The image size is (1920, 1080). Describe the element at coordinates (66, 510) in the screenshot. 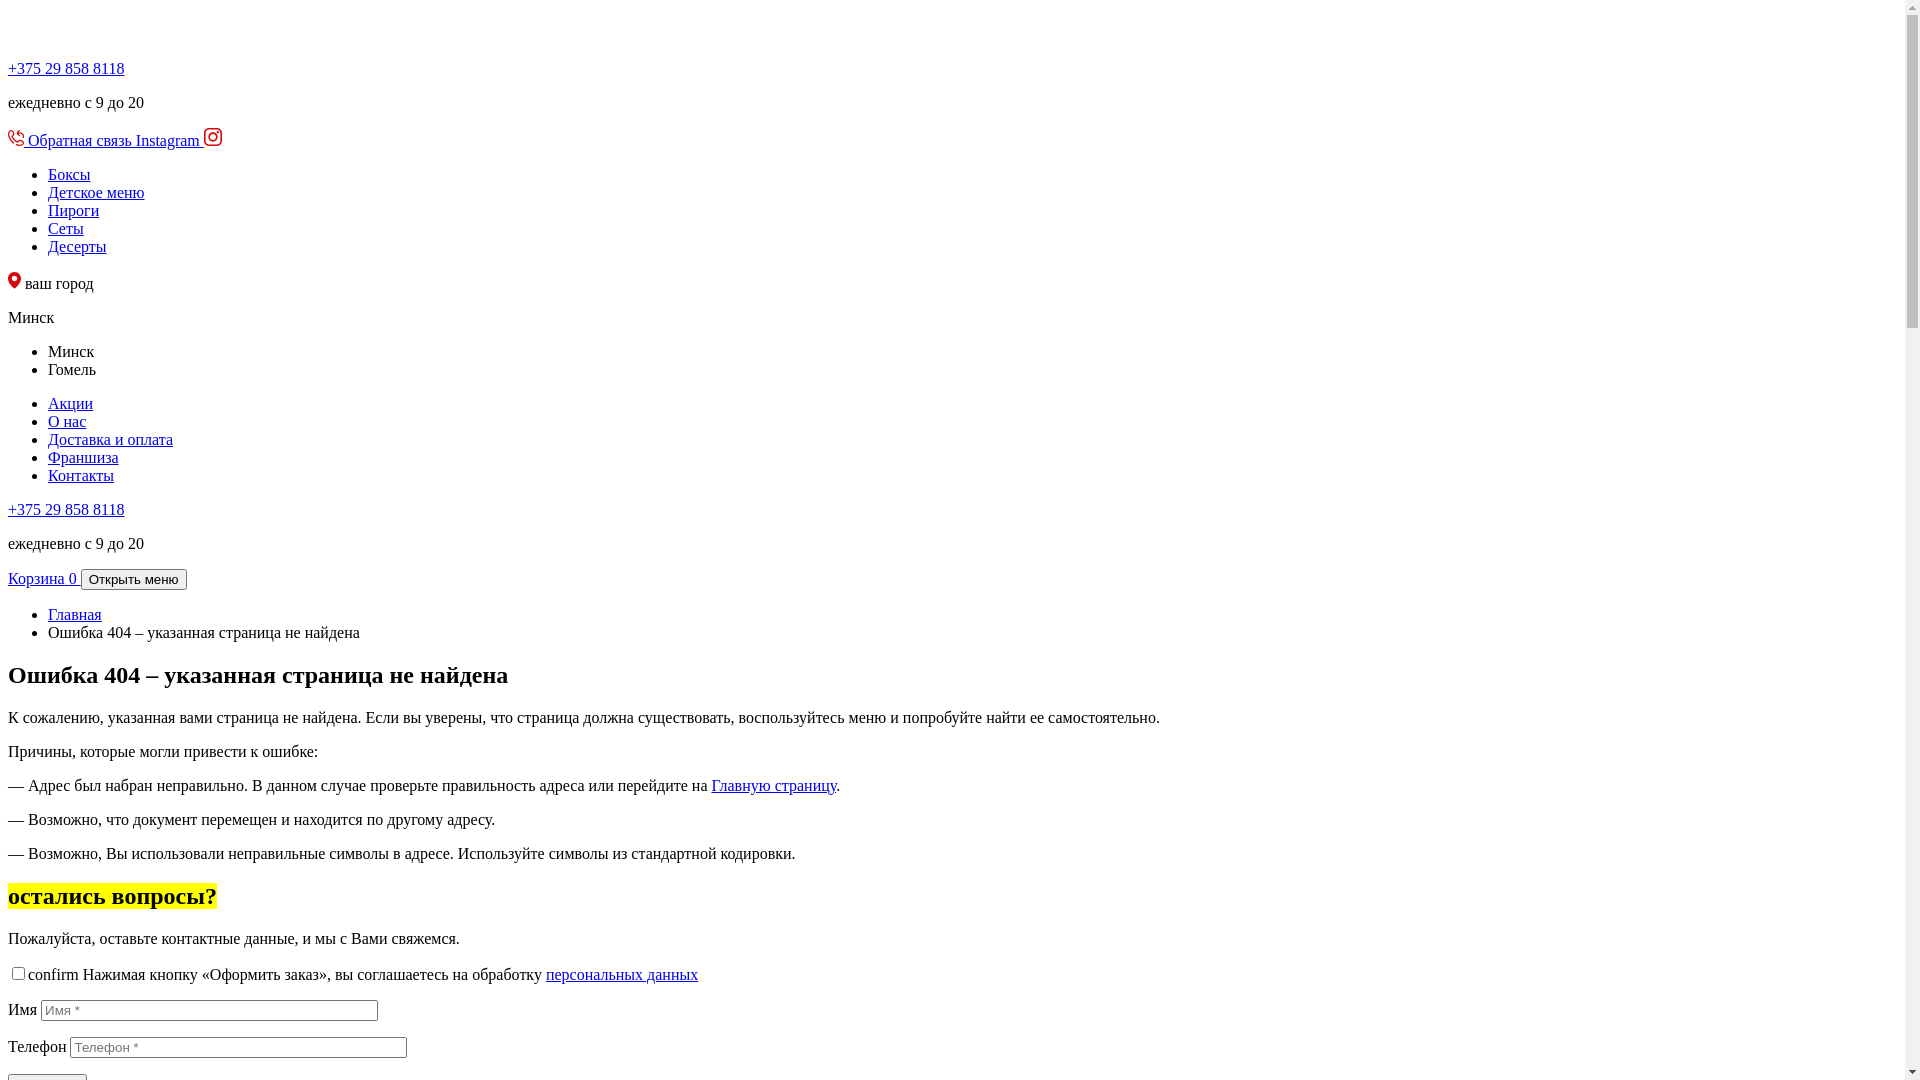

I see `+375 29 858 8118` at that location.